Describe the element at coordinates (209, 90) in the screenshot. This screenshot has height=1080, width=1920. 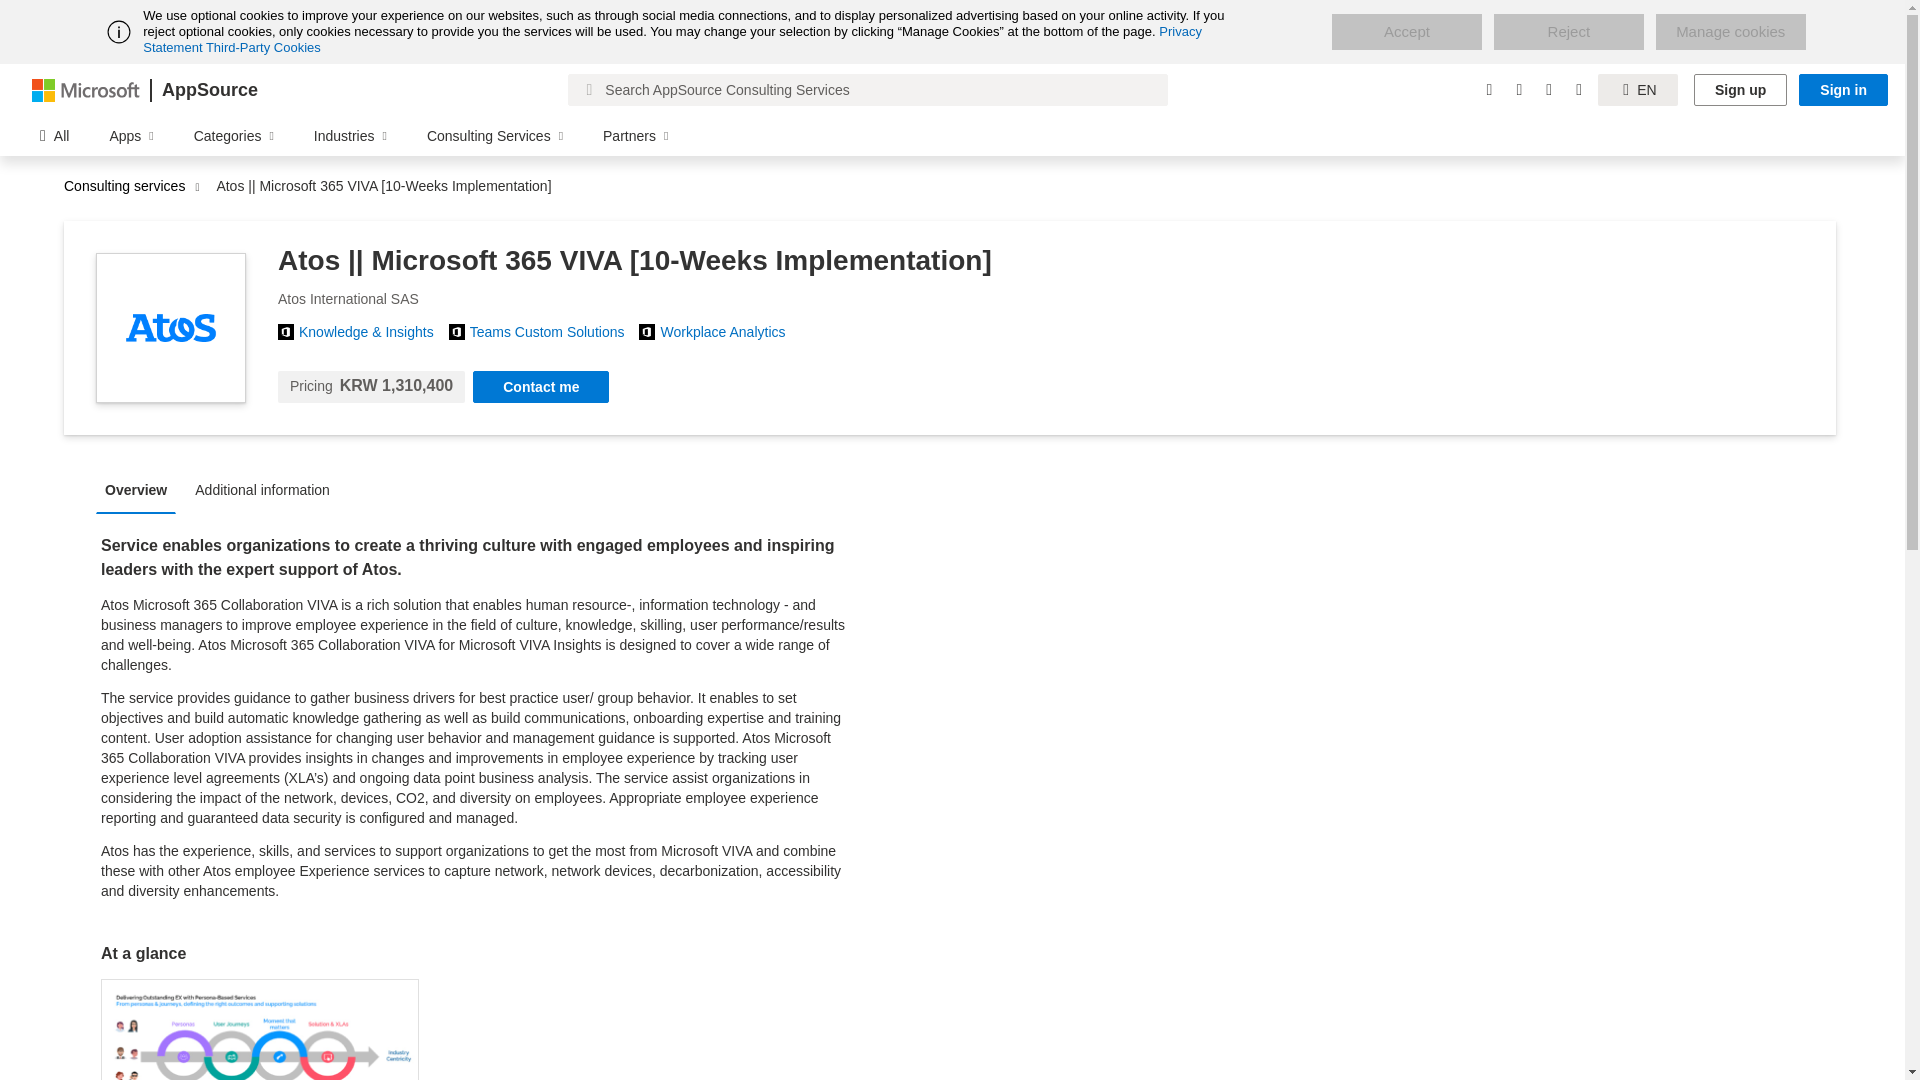
I see `AppSource` at that location.